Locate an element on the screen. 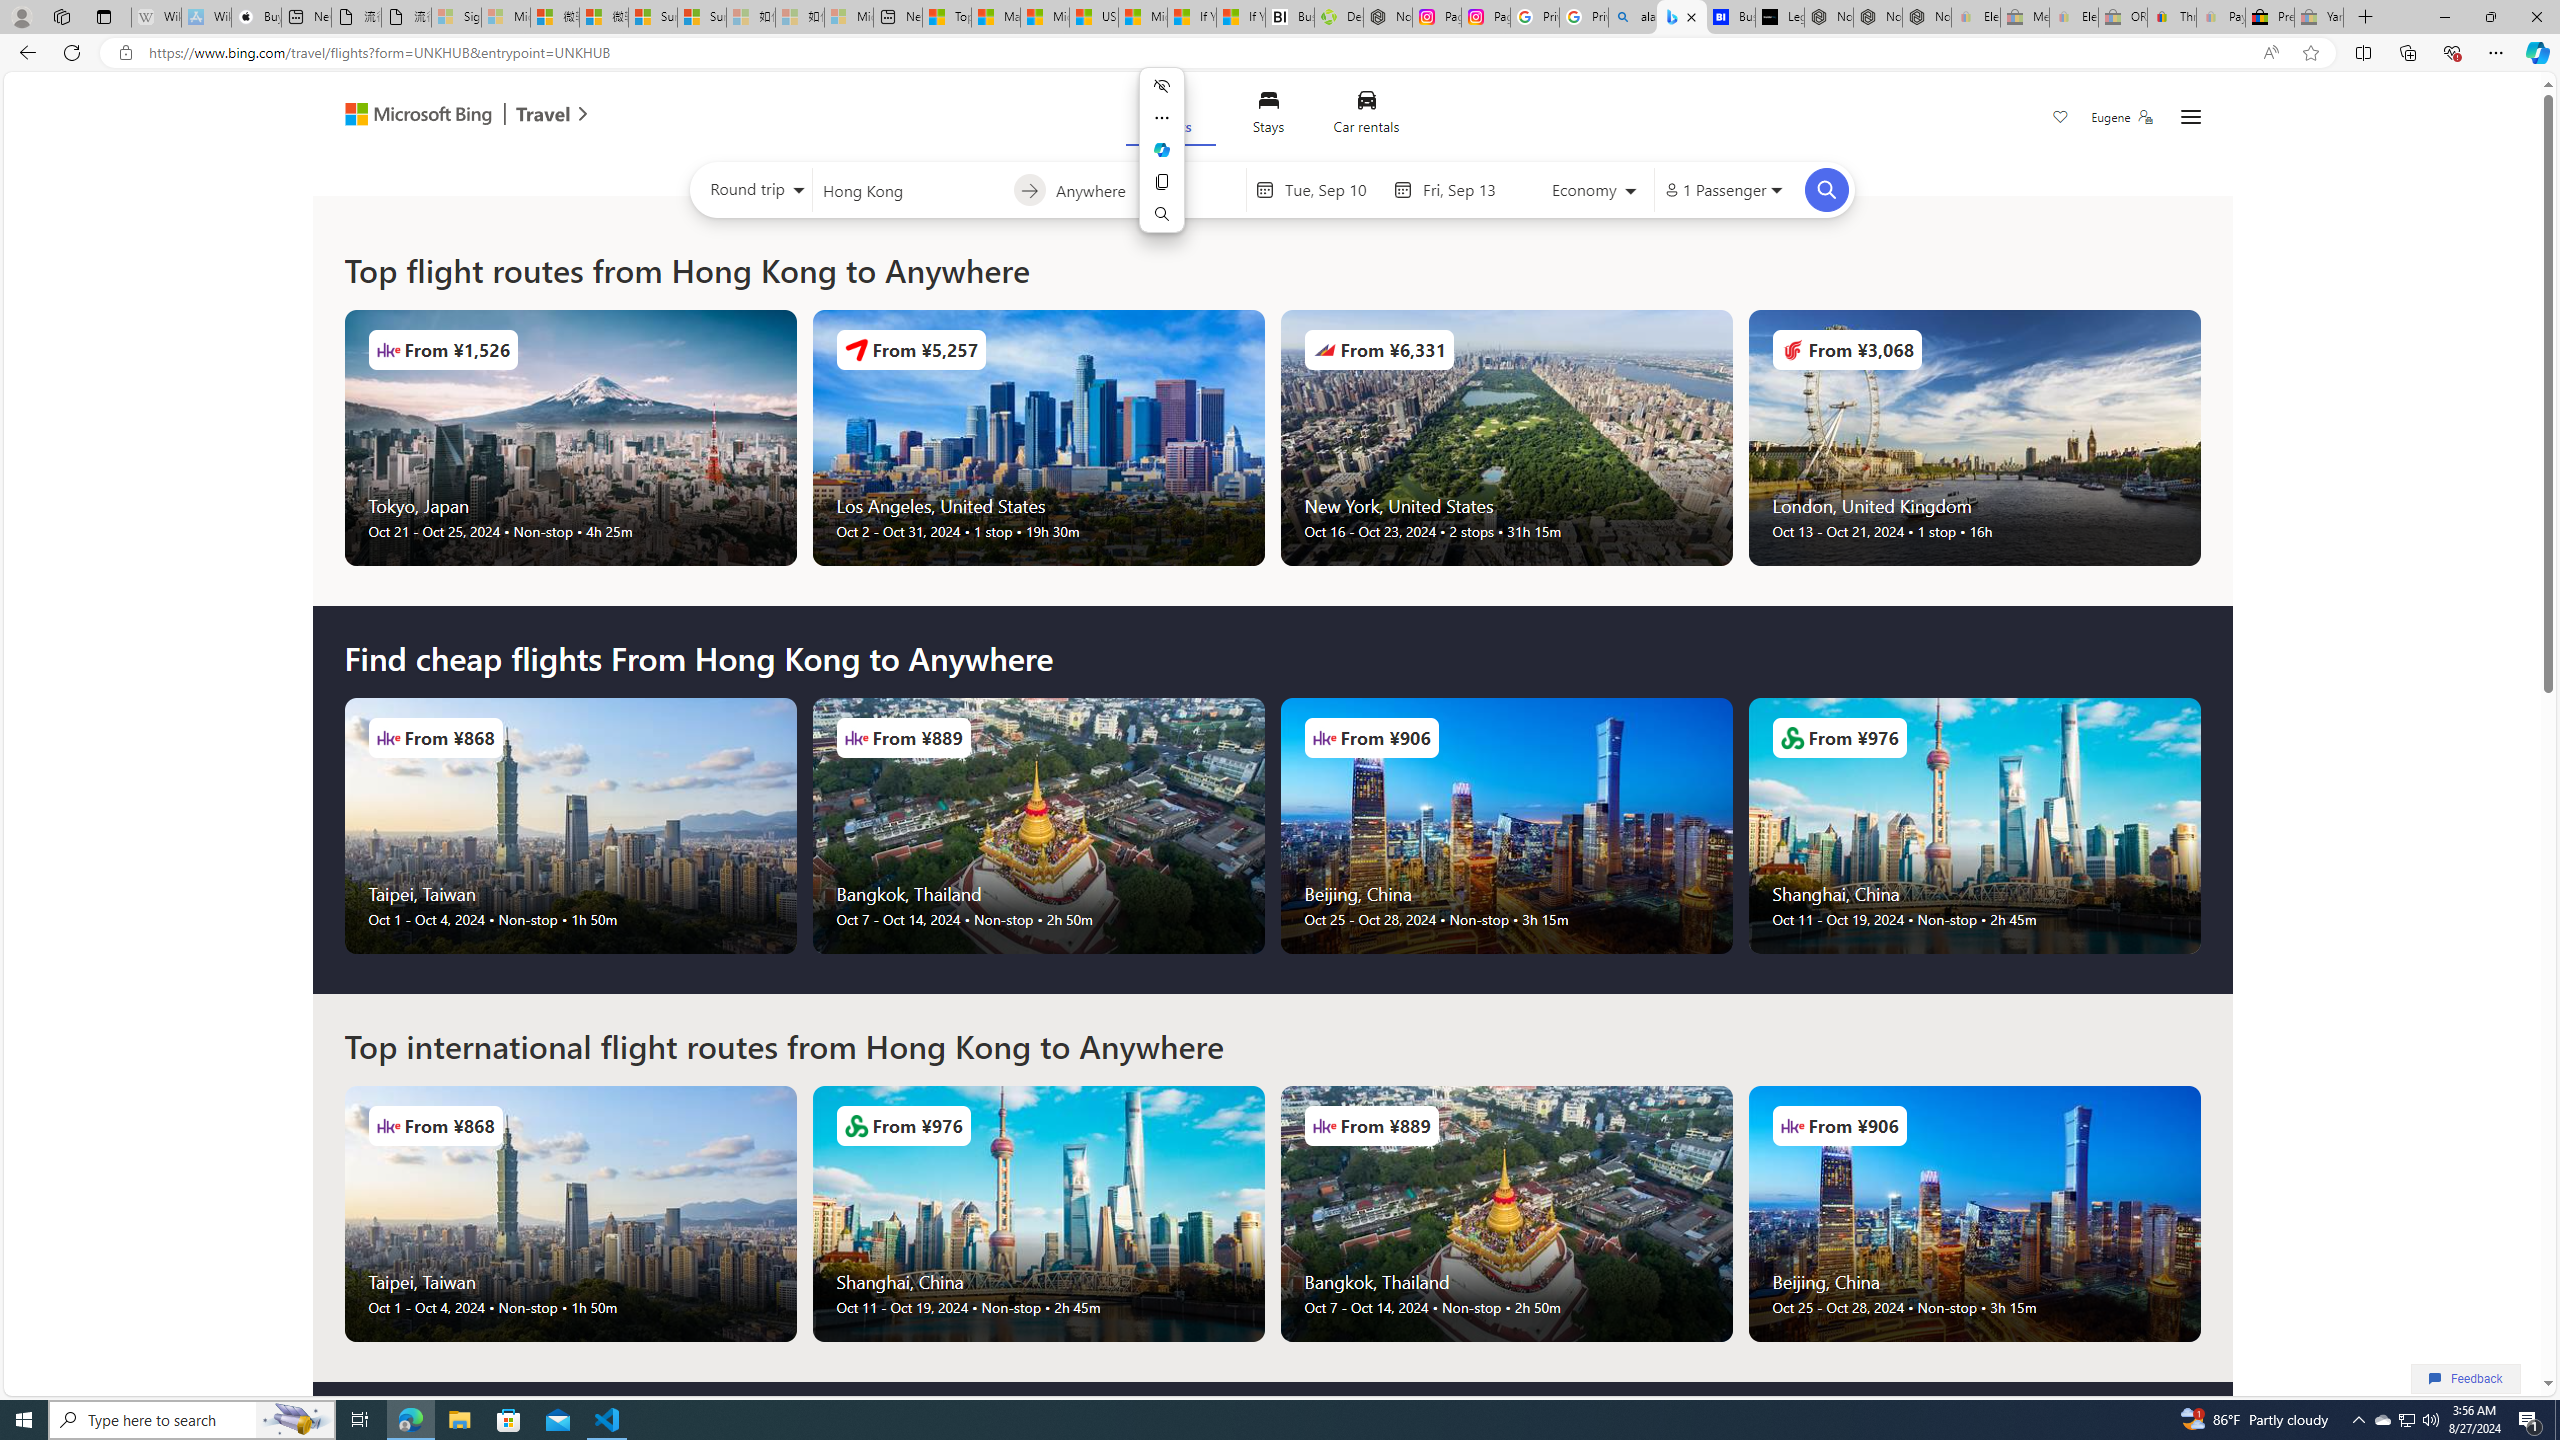 The height and width of the screenshot is (1440, 2560). Sign in to your Microsoft account - Sleeping is located at coordinates (455, 17).